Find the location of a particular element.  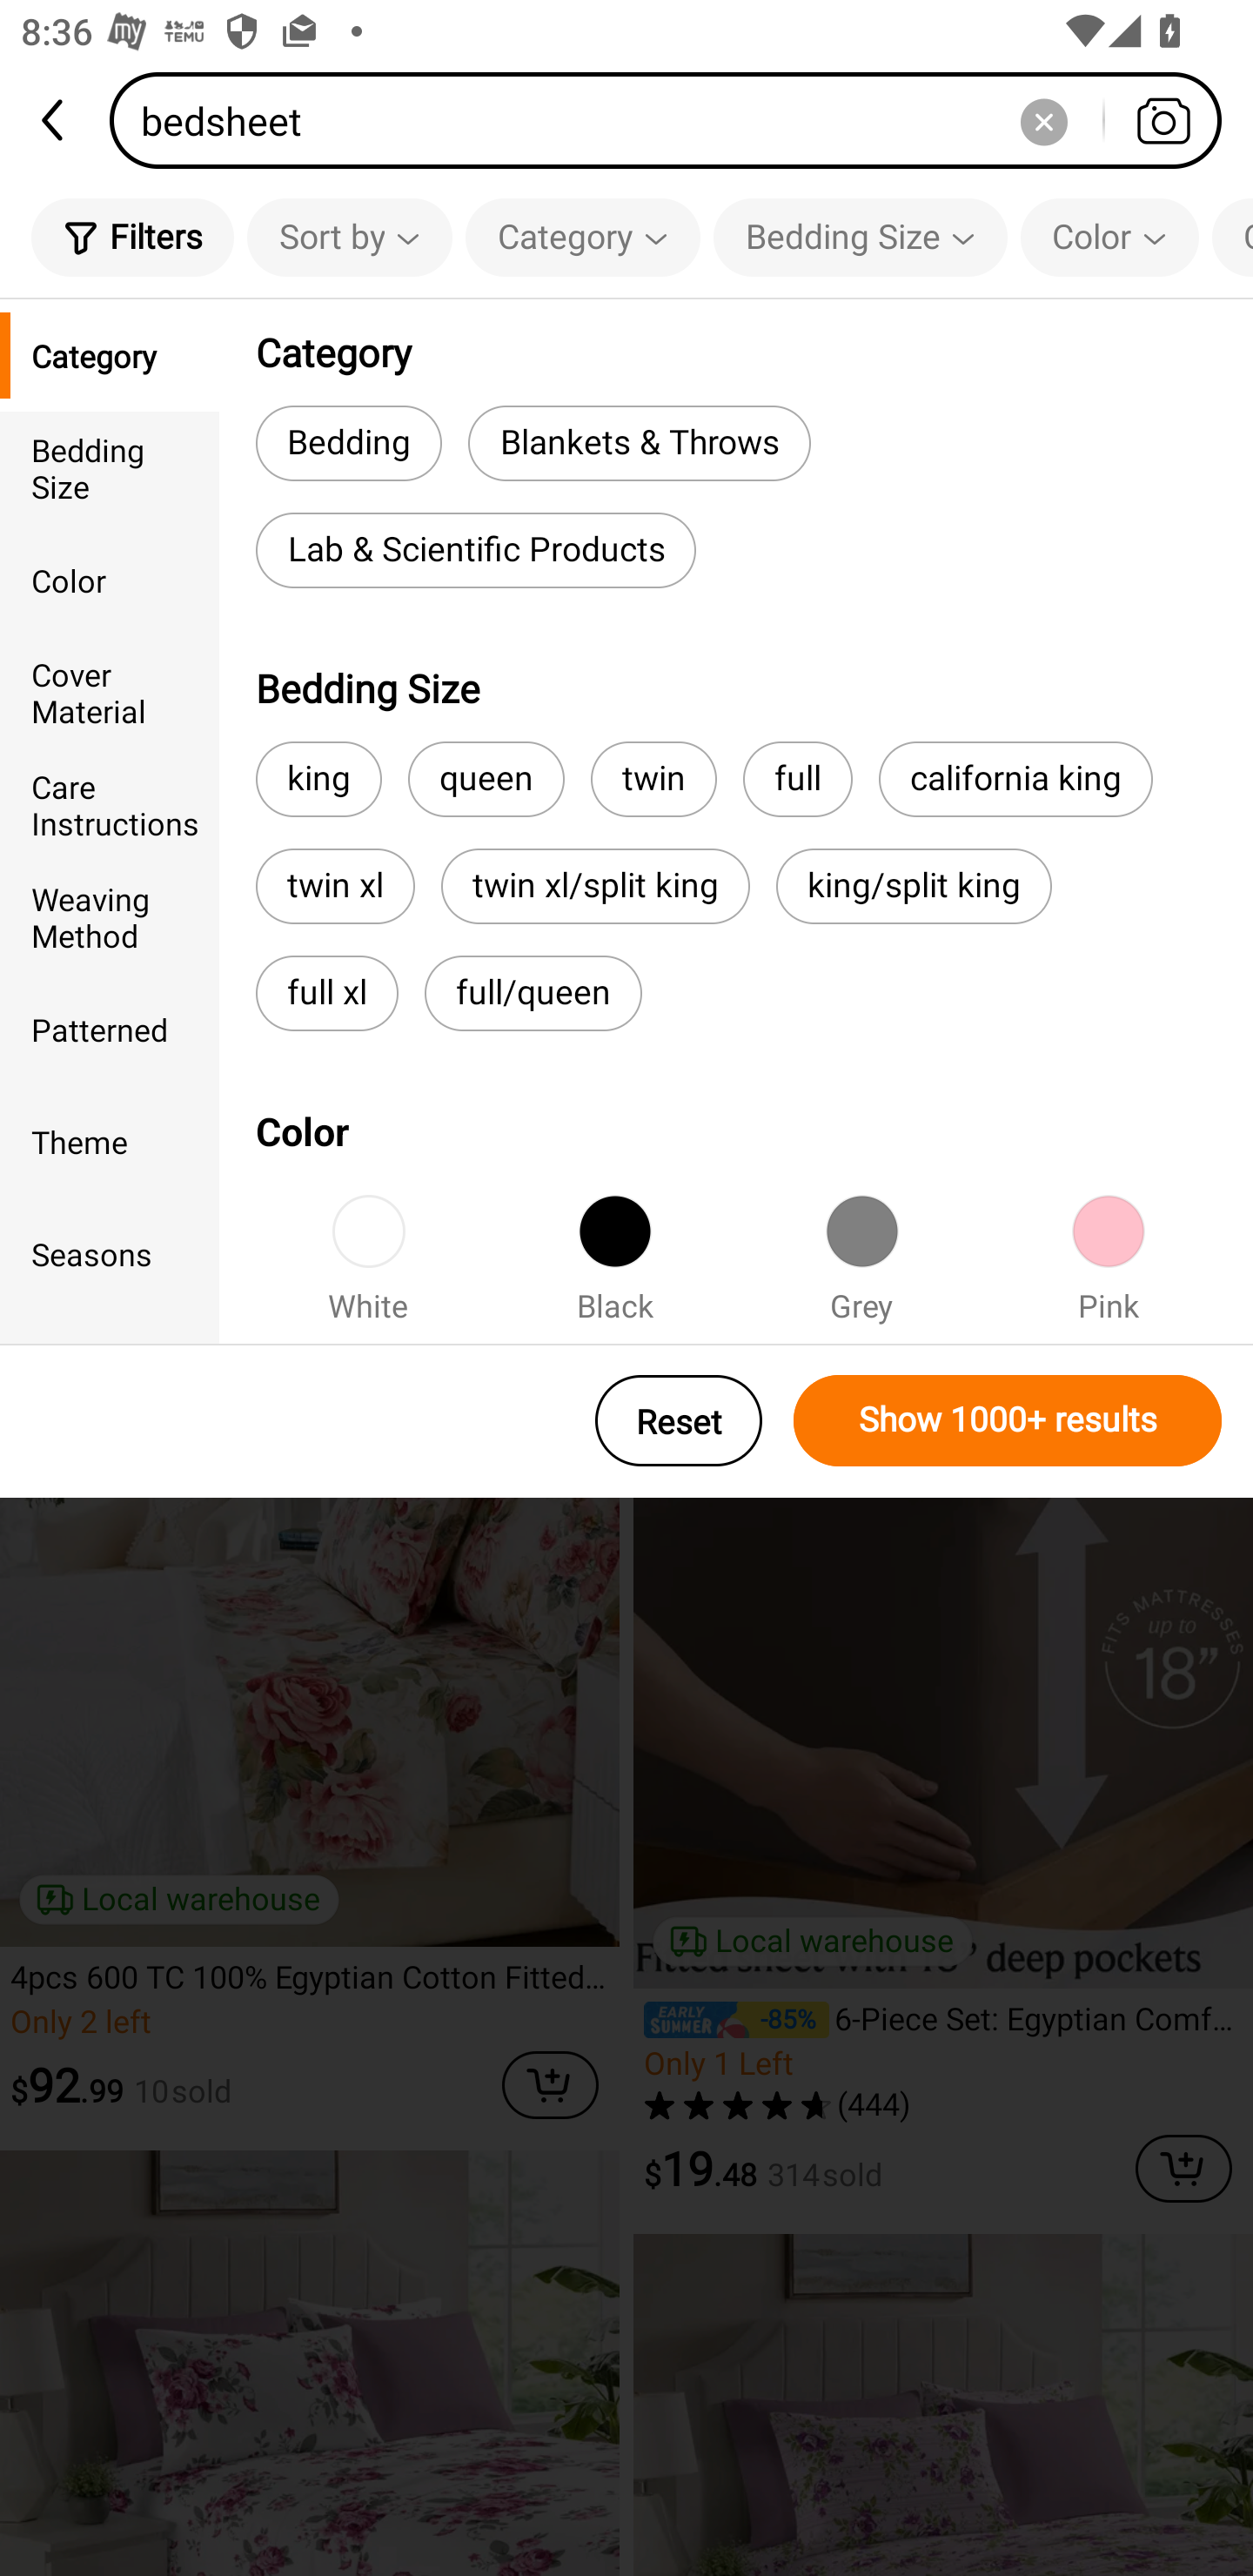

bedsheet is located at coordinates (675, 120).